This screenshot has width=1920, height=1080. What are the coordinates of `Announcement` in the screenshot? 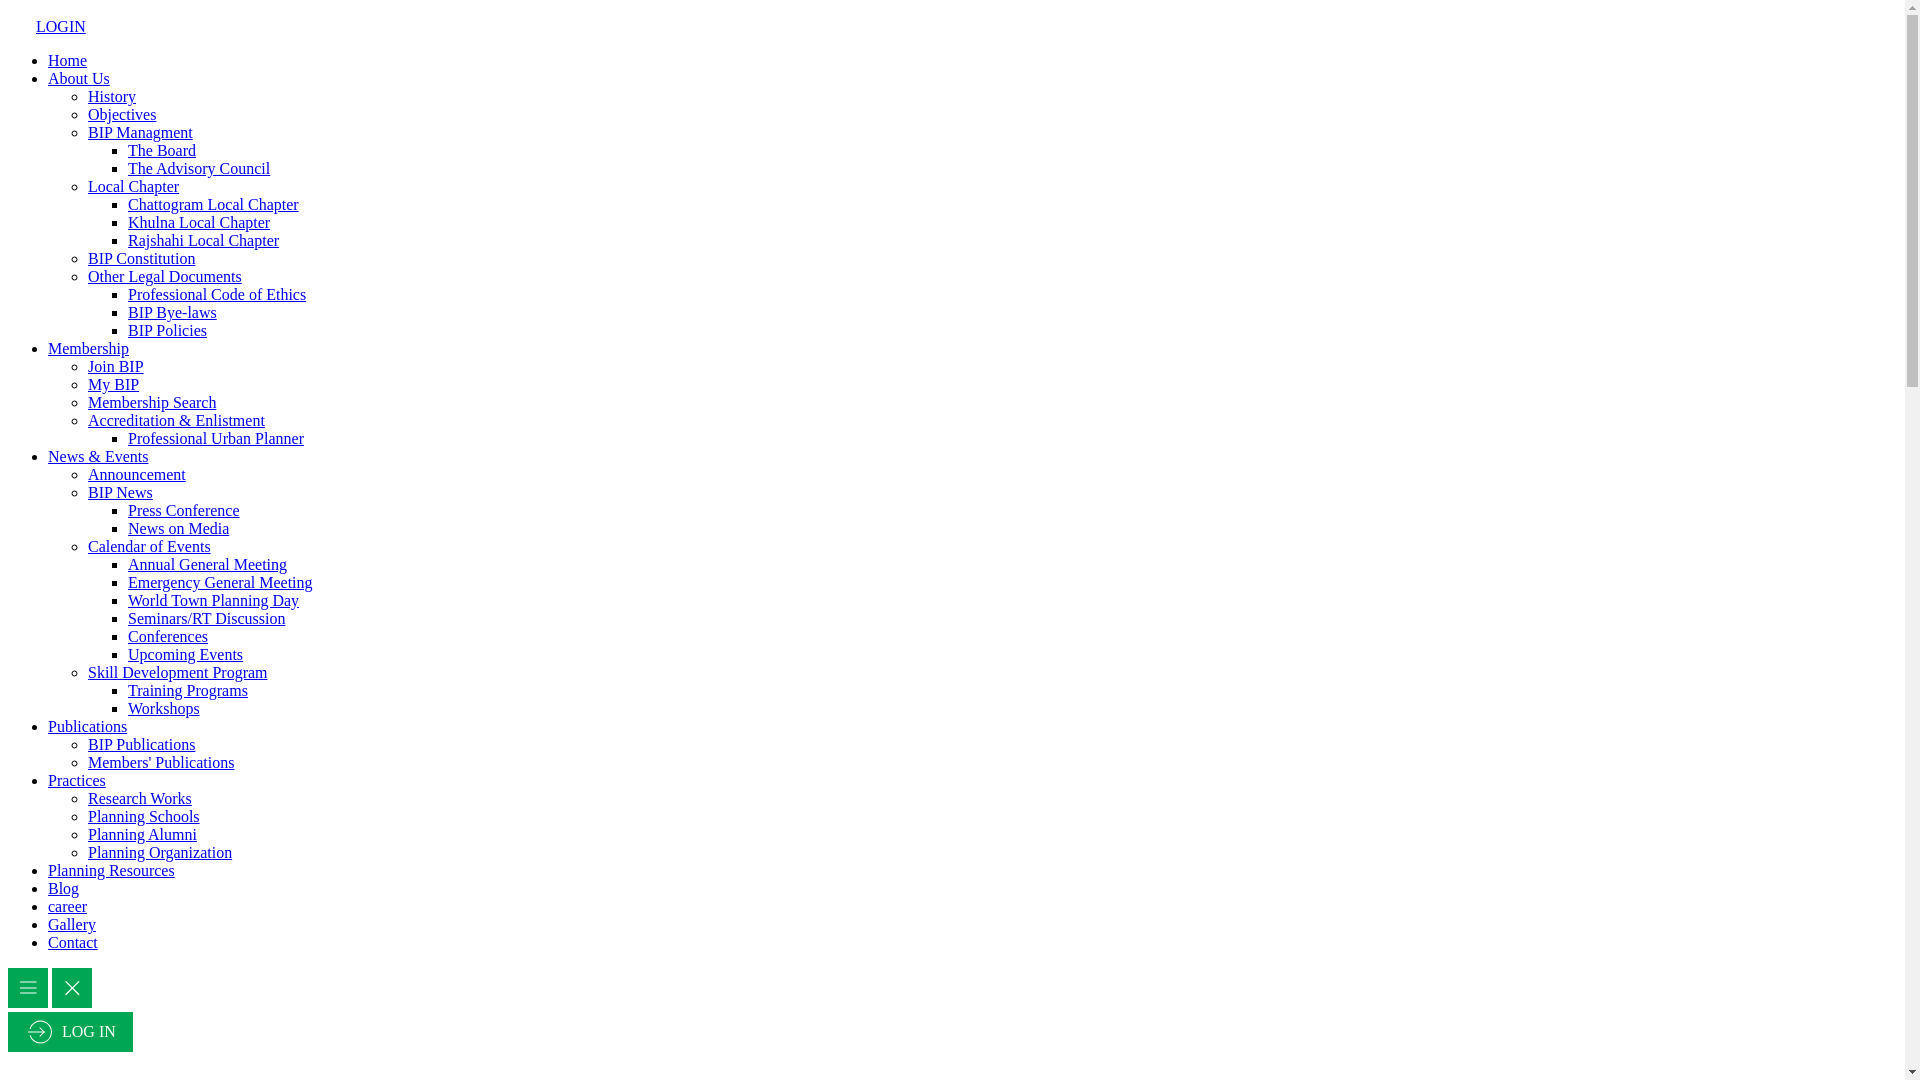 It's located at (137, 474).